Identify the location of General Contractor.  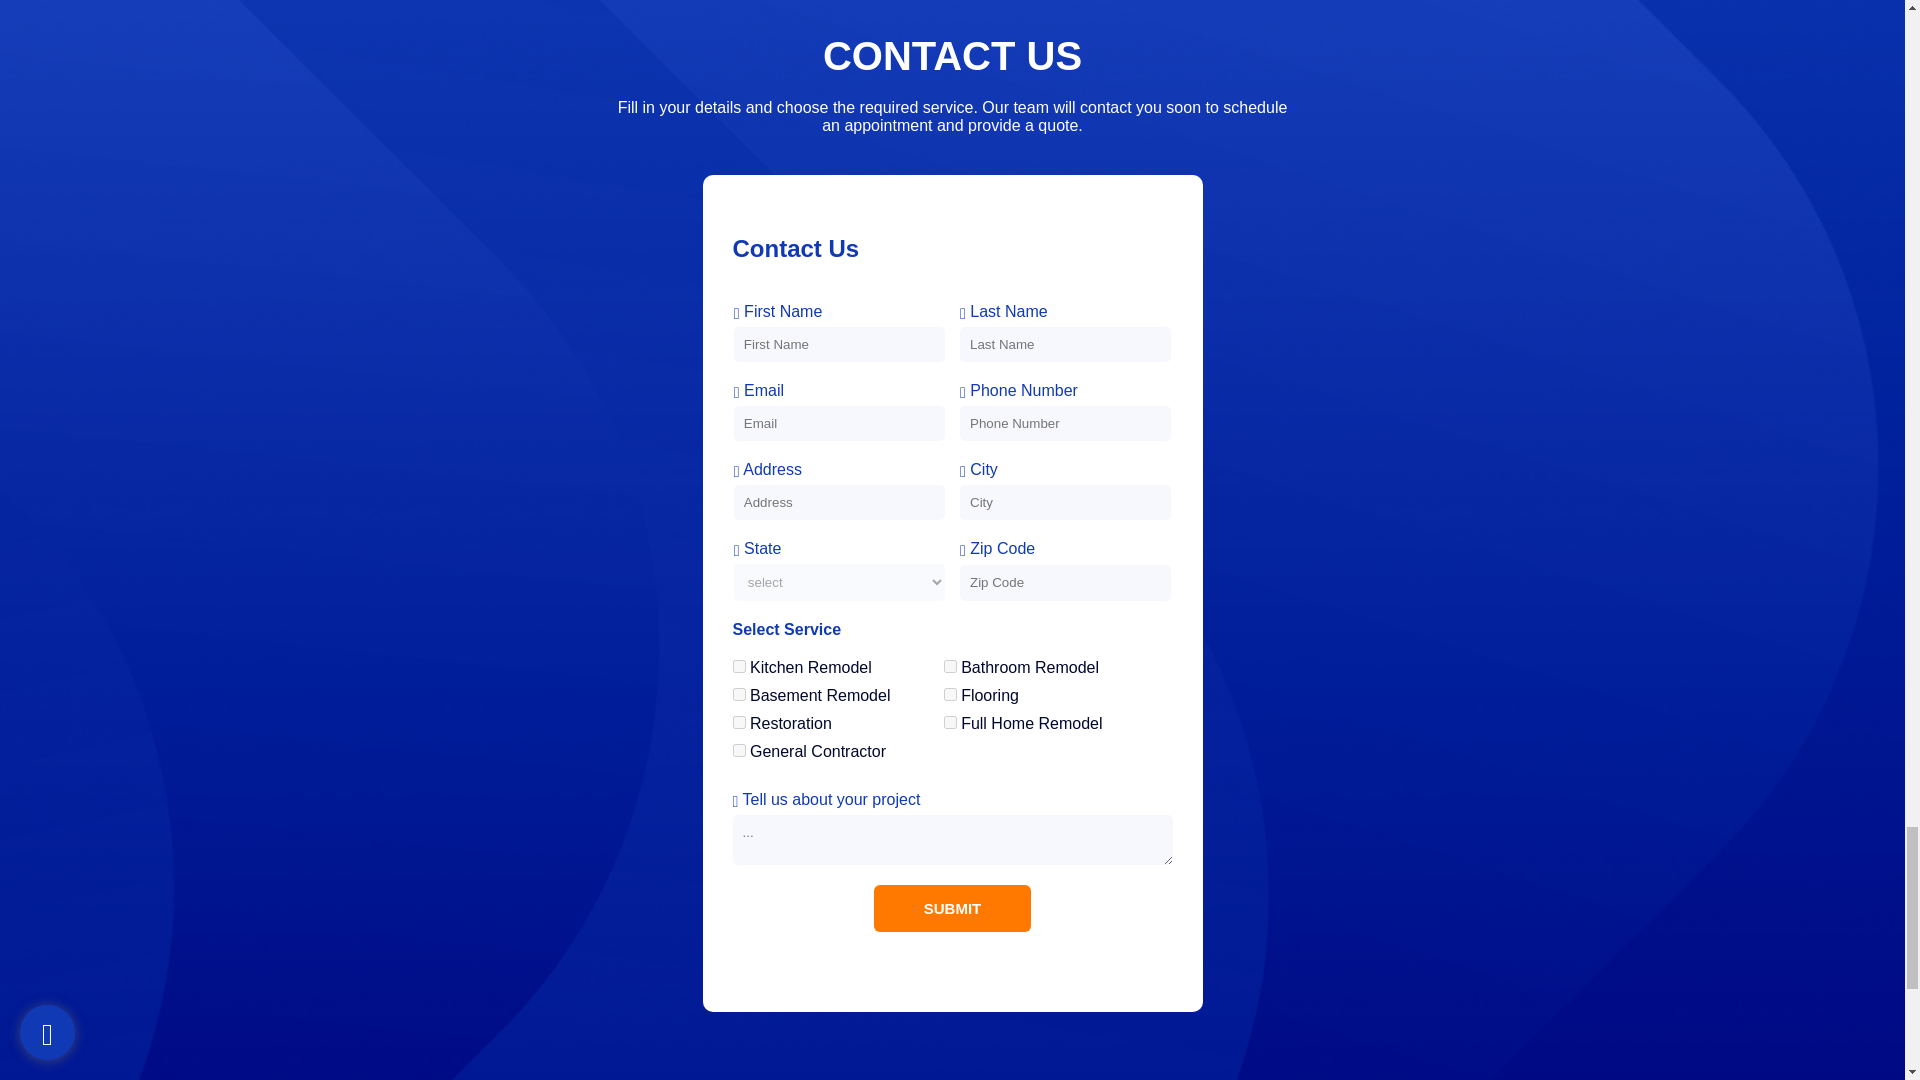
(738, 750).